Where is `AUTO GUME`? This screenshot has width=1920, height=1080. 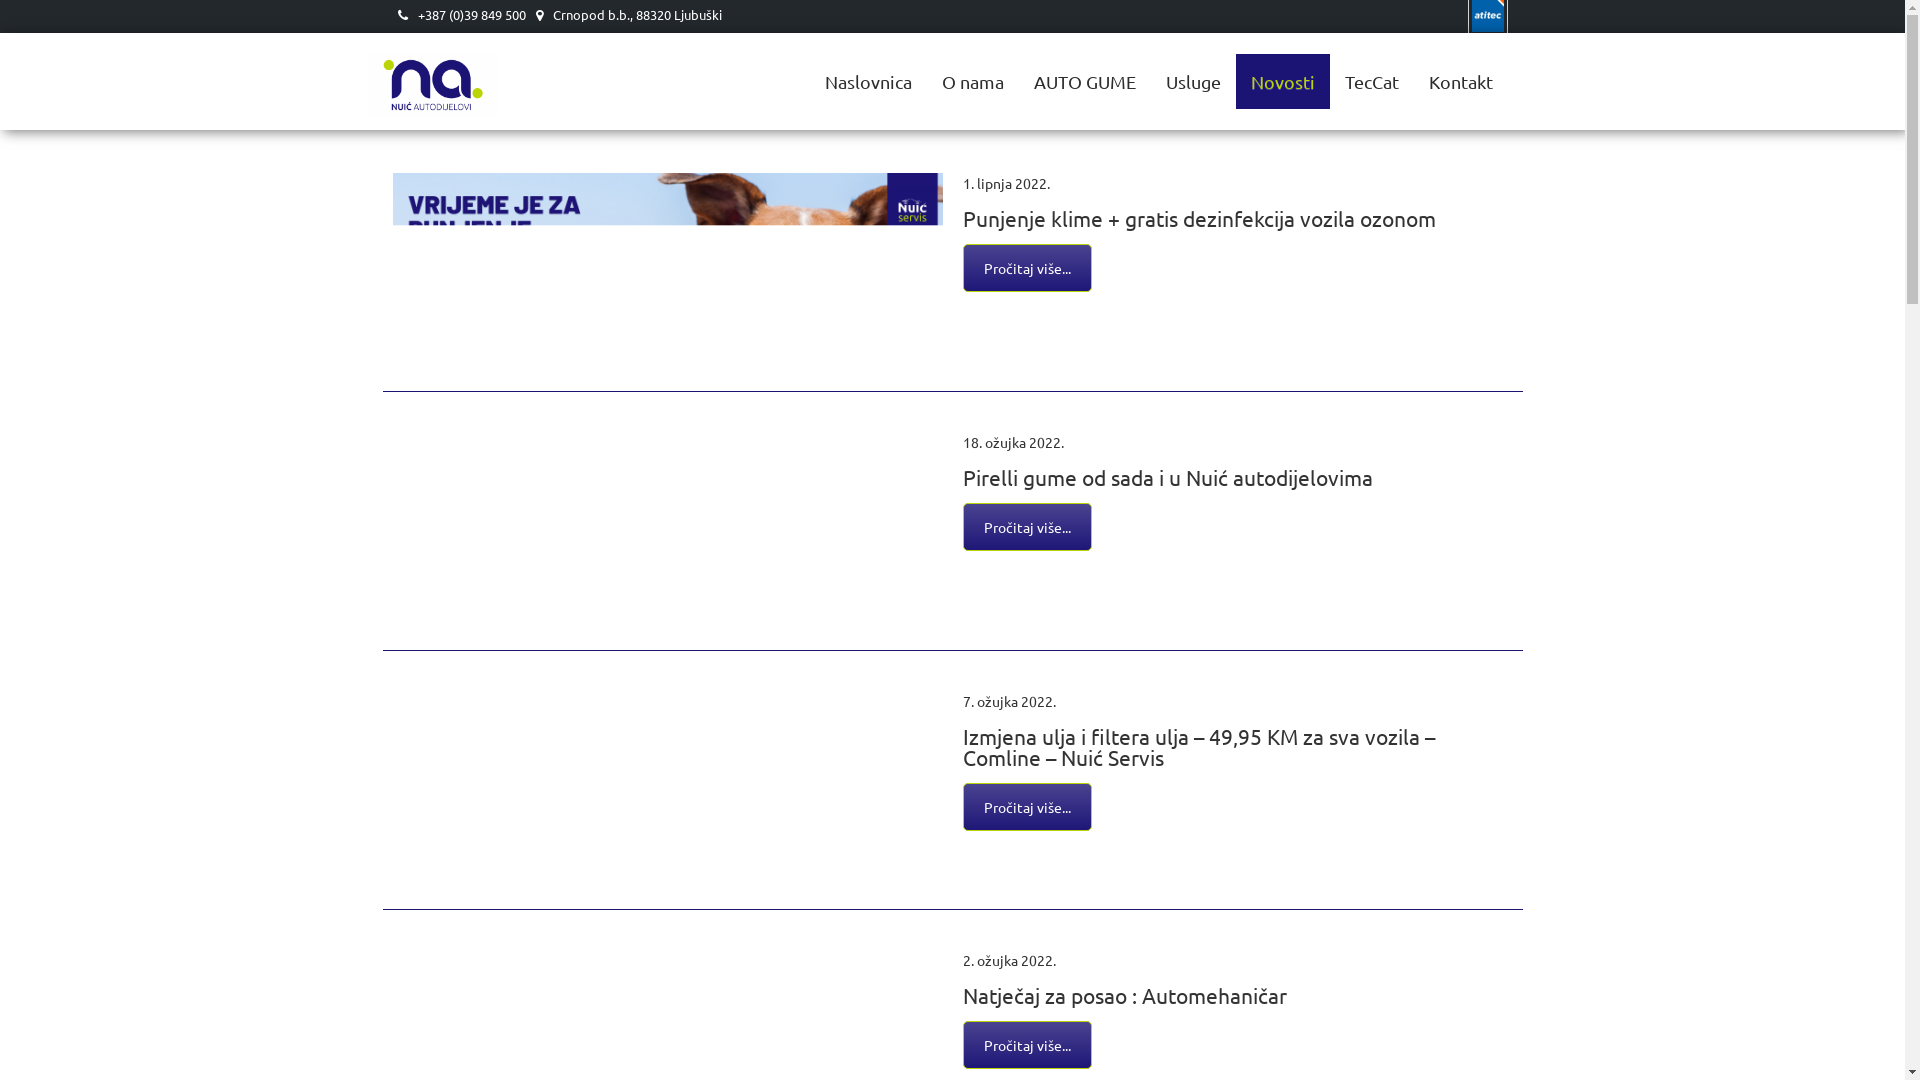
AUTO GUME is located at coordinates (1084, 82).